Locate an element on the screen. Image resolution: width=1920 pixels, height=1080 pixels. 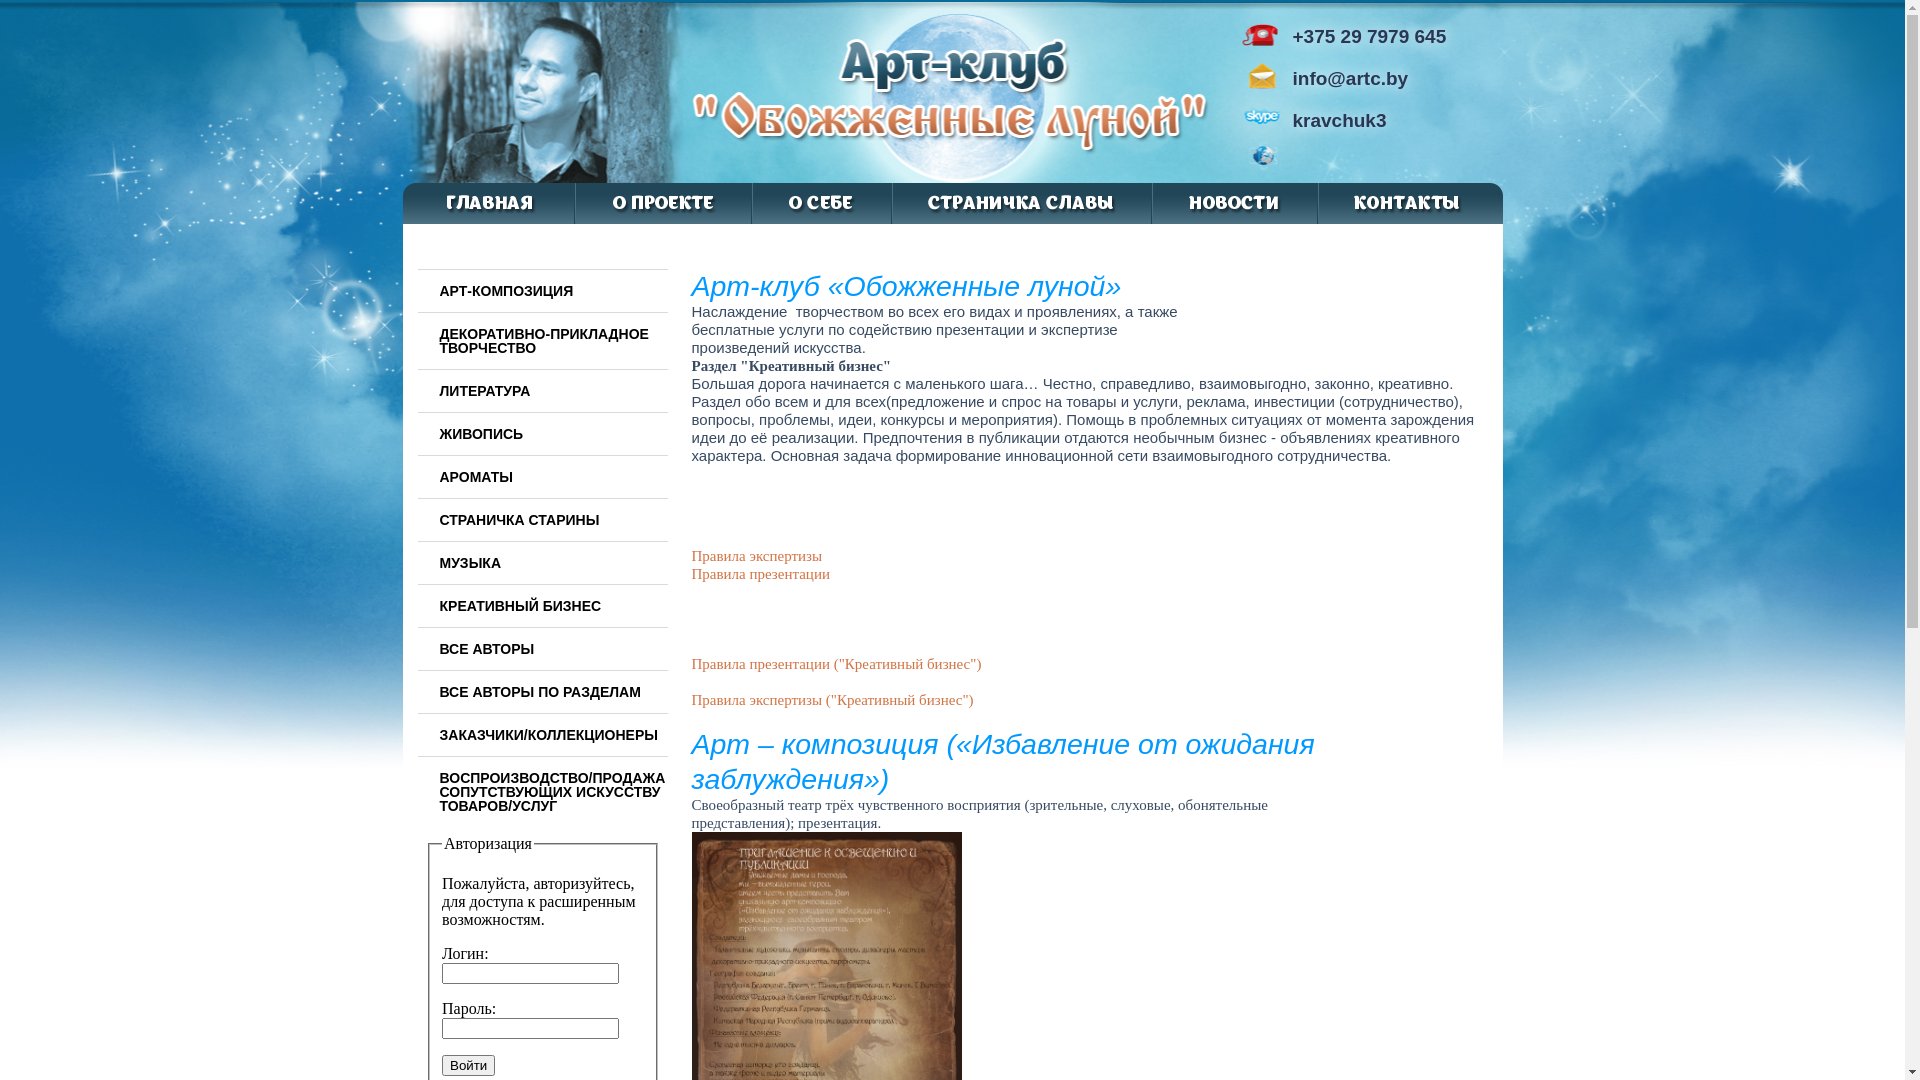
  is located at coordinates (1294, 162).